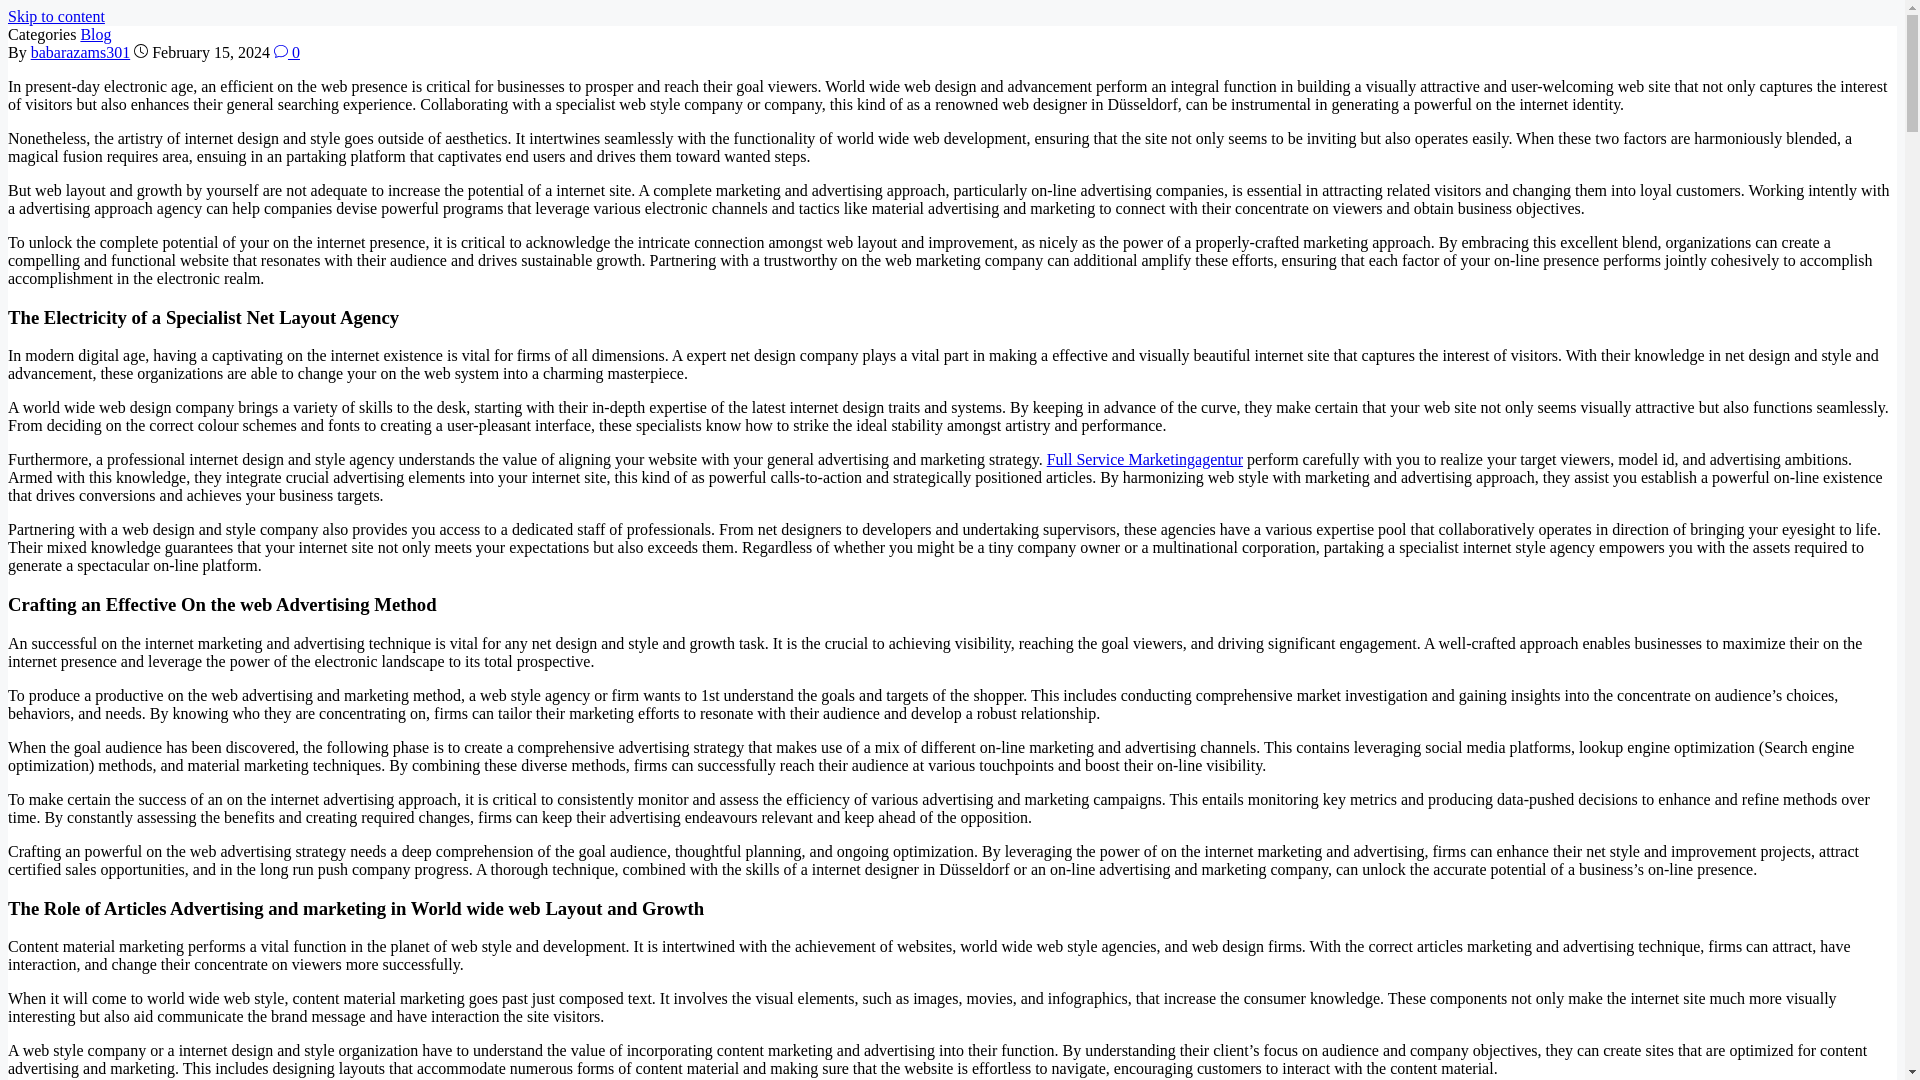  I want to click on View all posts by babarazams301, so click(80, 52).